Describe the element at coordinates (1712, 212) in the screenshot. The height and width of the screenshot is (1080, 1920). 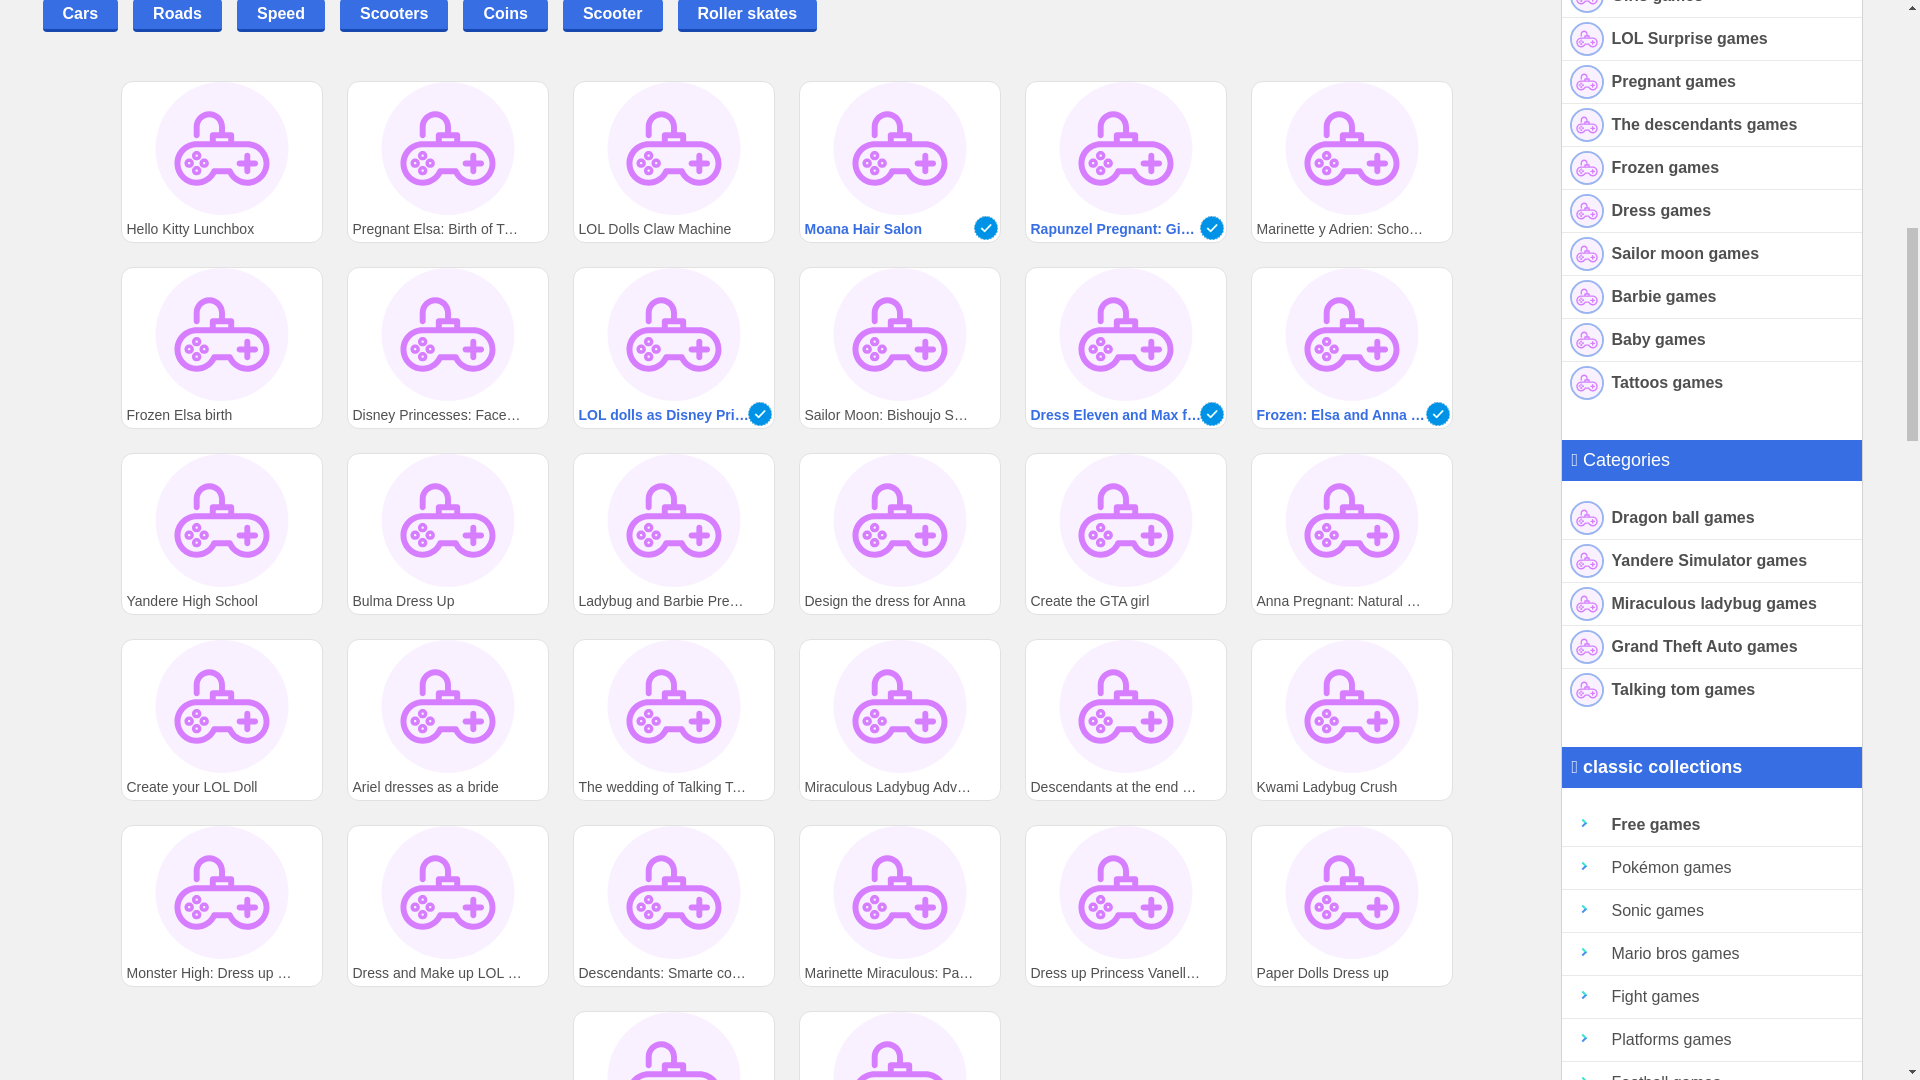
I see `Free Dress games, Dress fashionably` at that location.